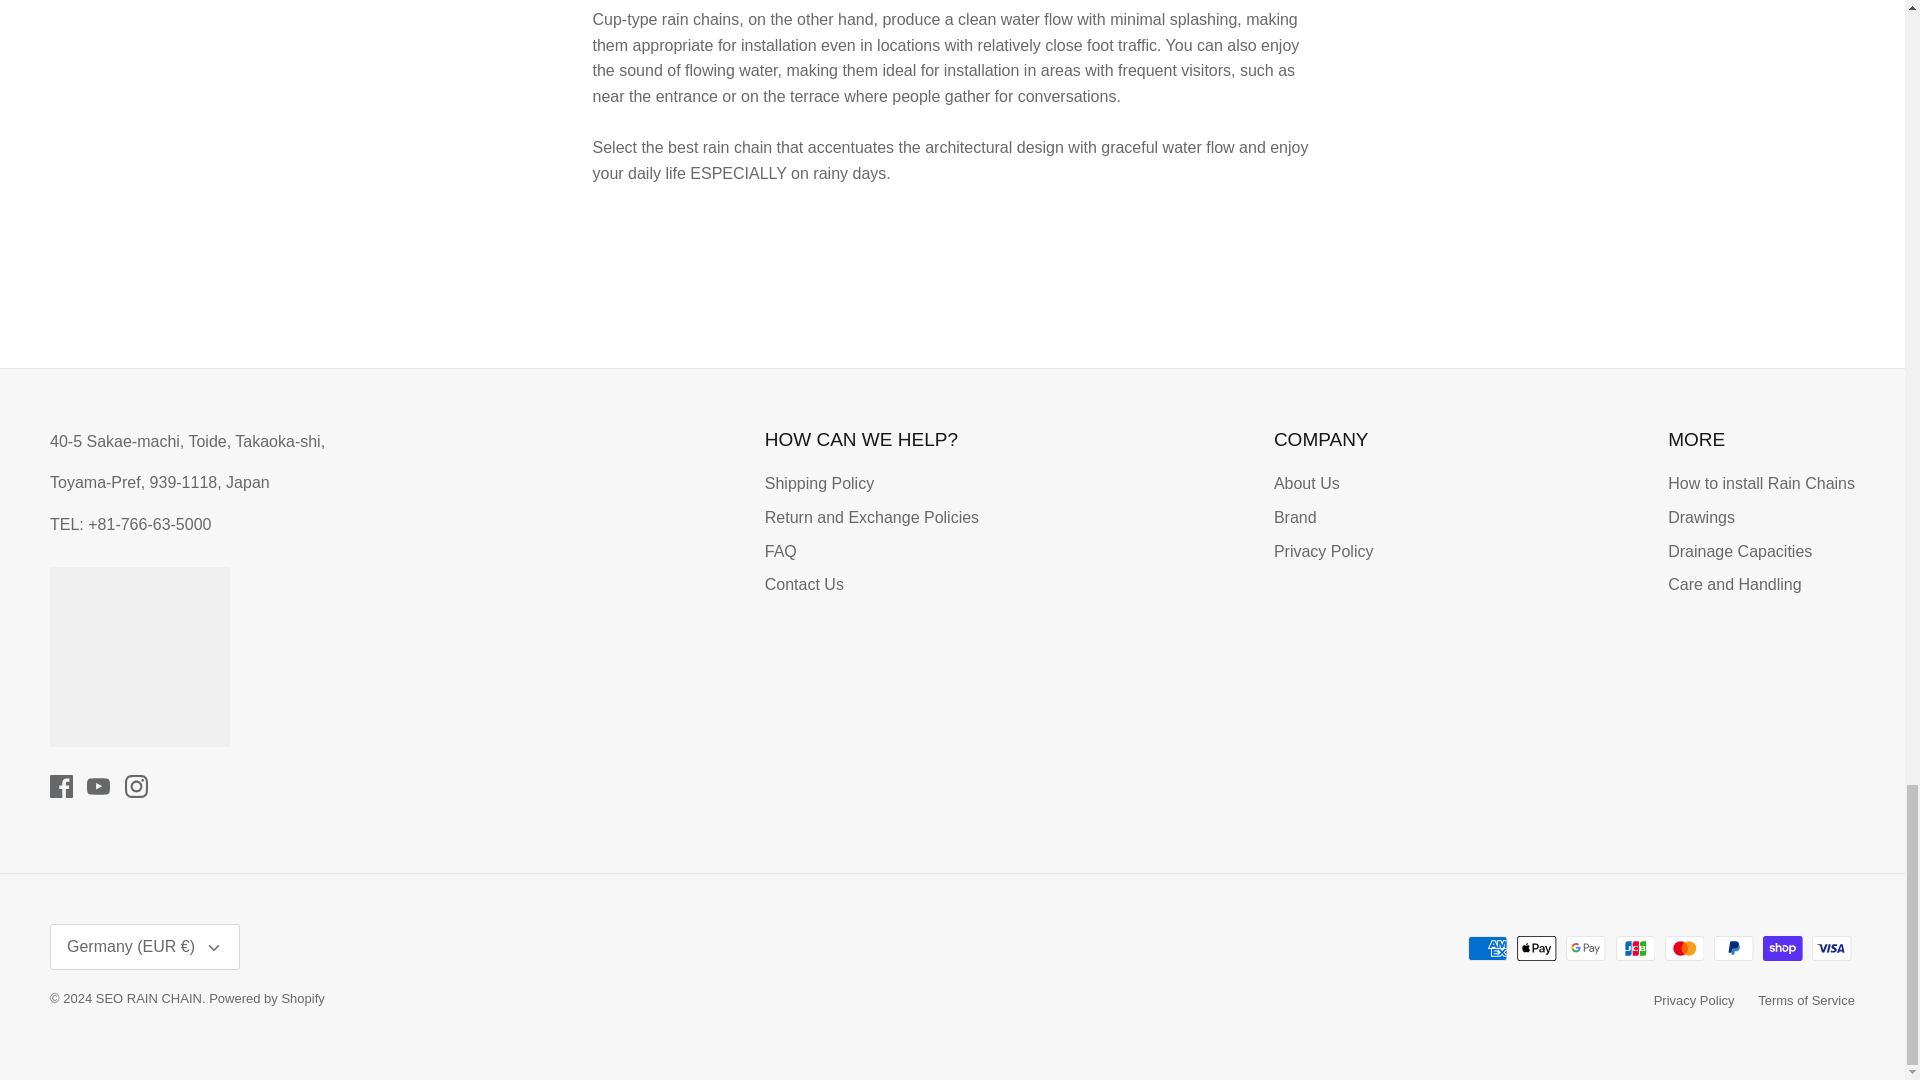 The height and width of the screenshot is (1080, 1920). What do you see at coordinates (1733, 948) in the screenshot?
I see `PayPal` at bounding box center [1733, 948].